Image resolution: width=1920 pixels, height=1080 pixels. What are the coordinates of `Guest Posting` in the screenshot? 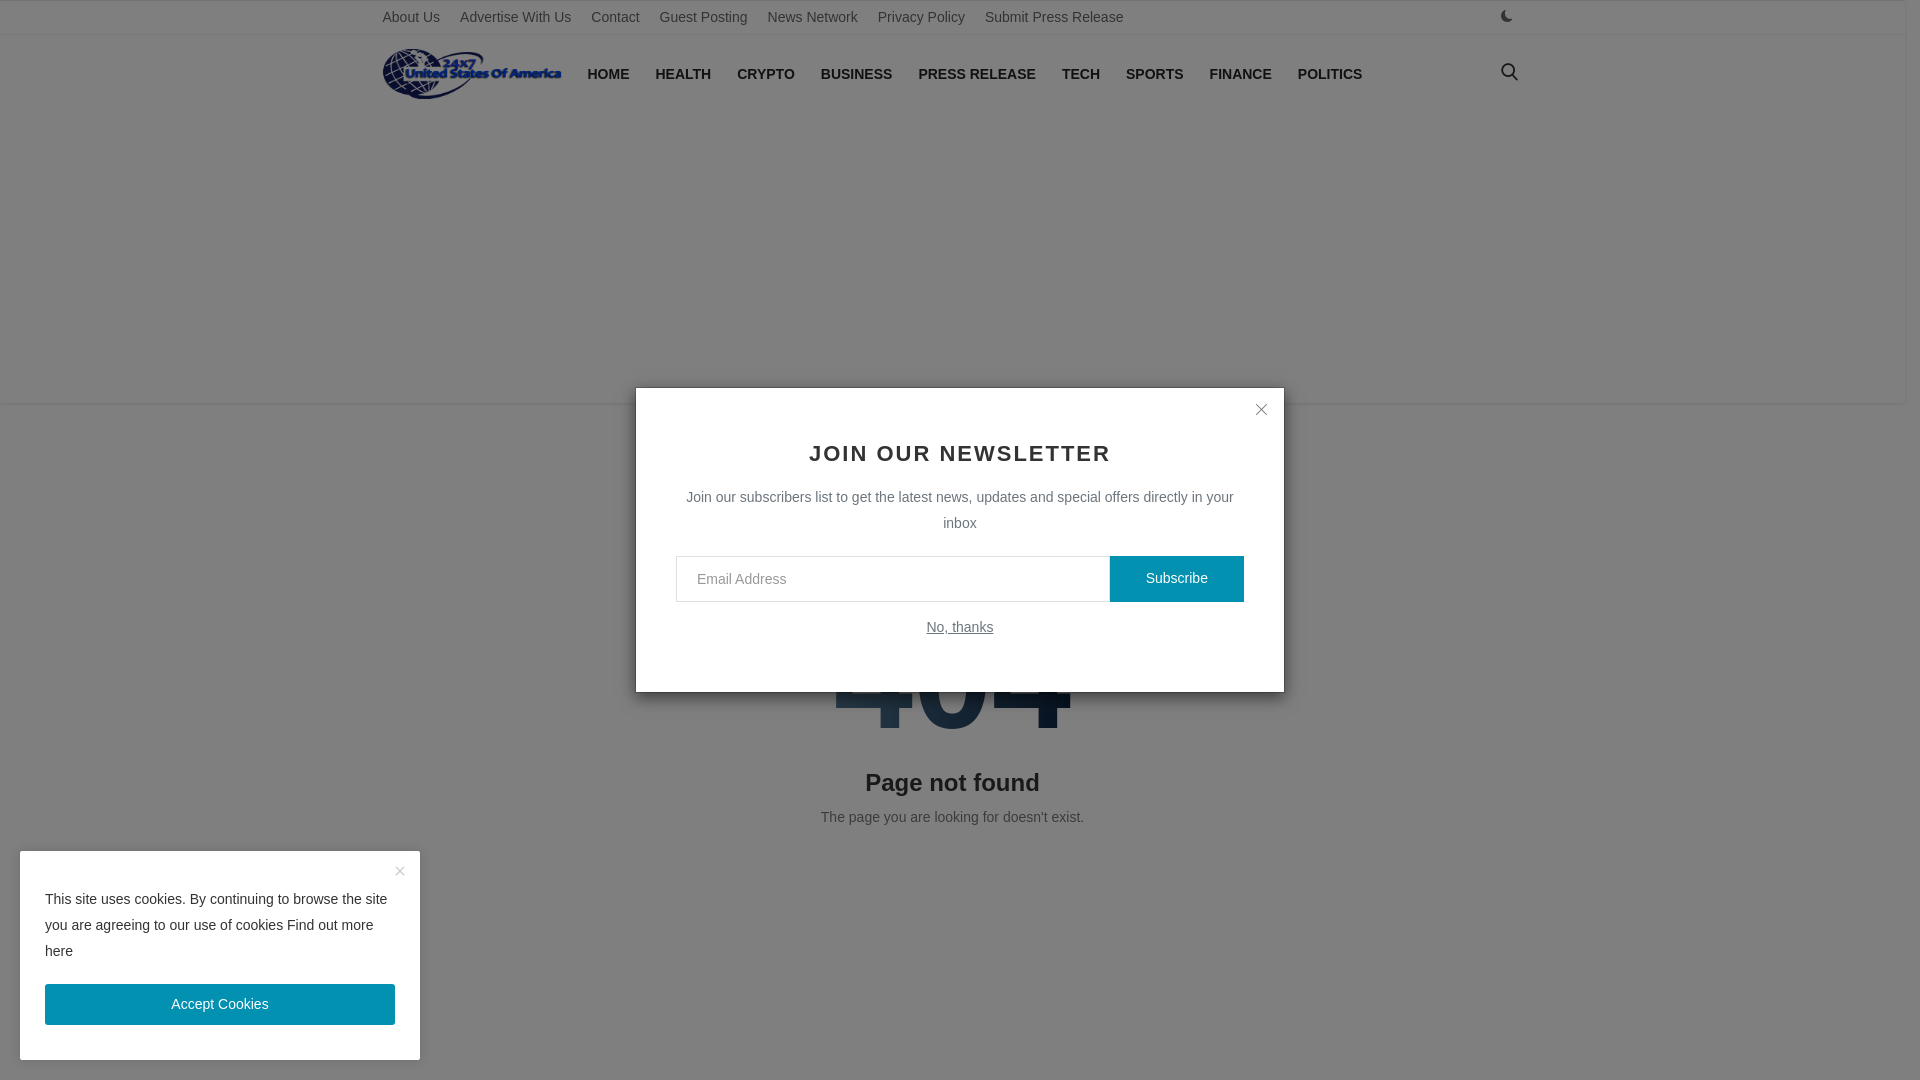 It's located at (704, 17).